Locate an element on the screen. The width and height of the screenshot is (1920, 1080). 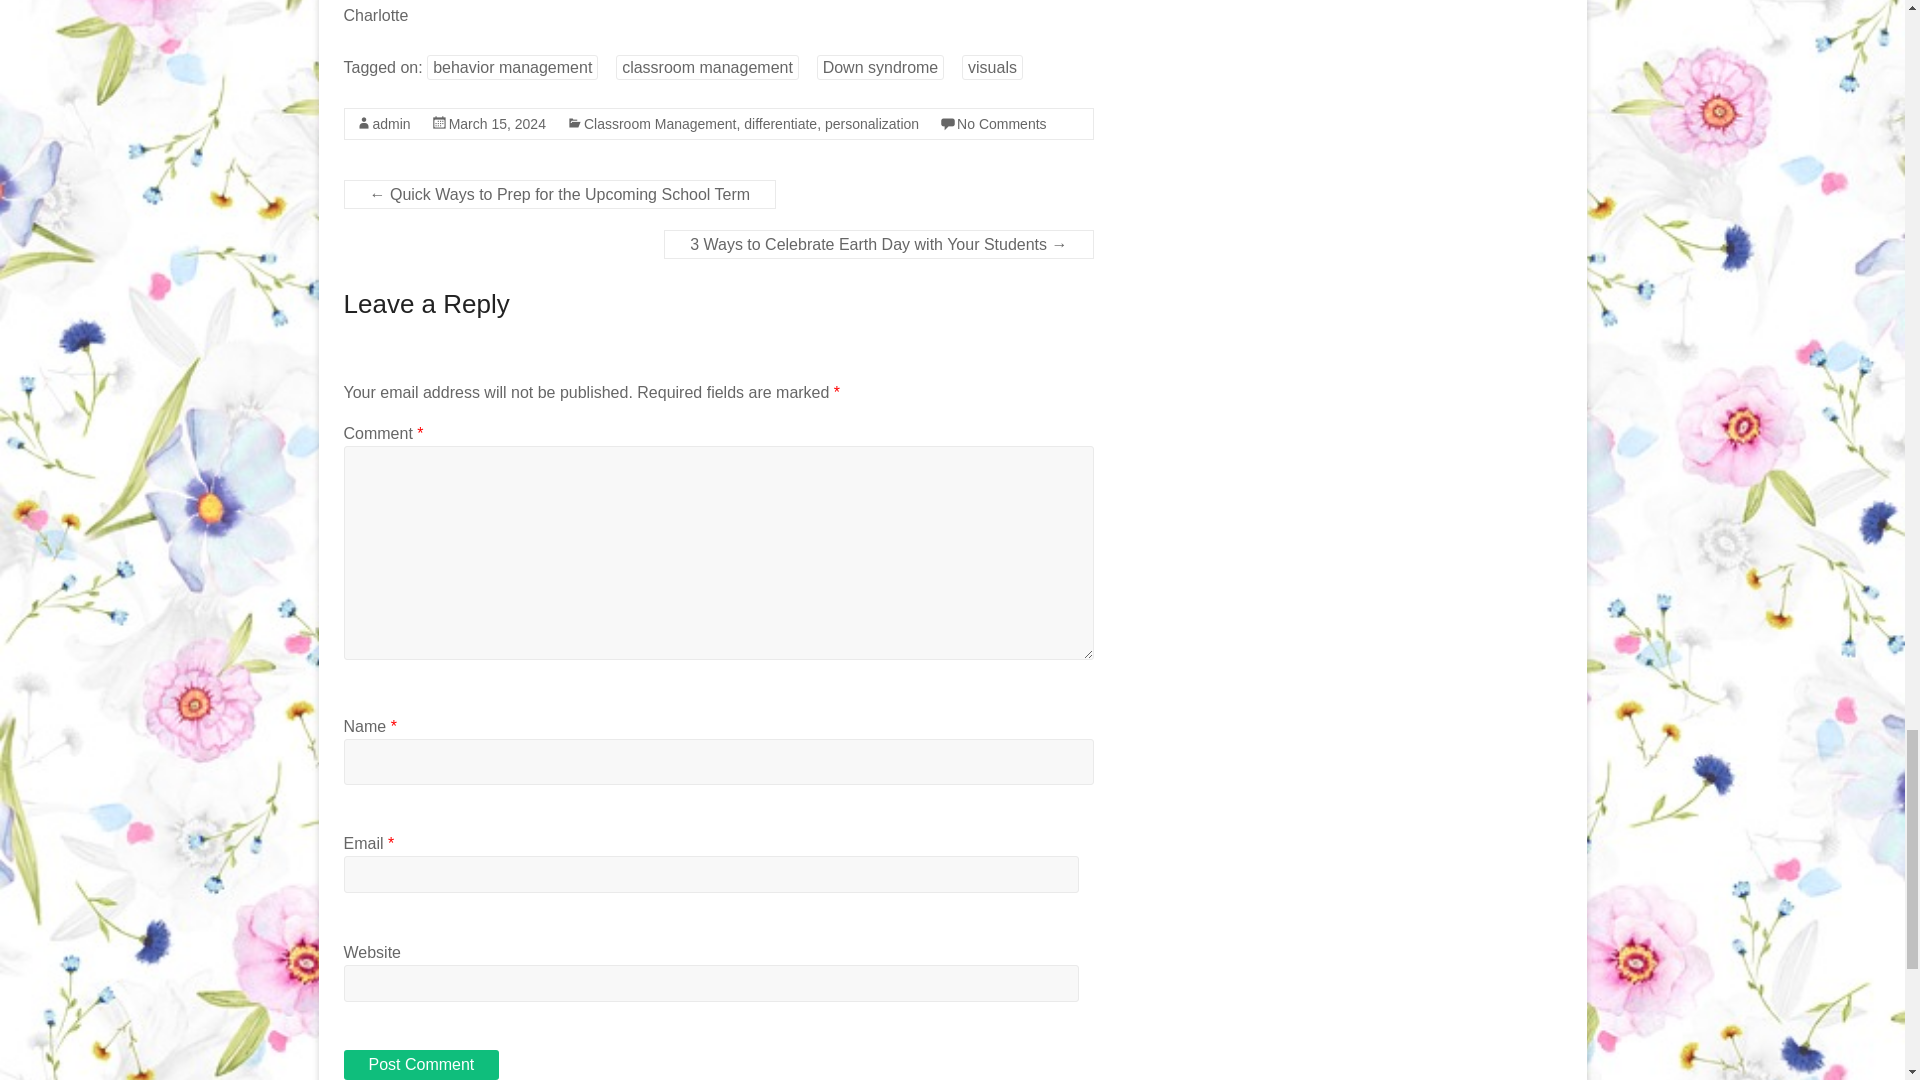
behavior management is located at coordinates (512, 67).